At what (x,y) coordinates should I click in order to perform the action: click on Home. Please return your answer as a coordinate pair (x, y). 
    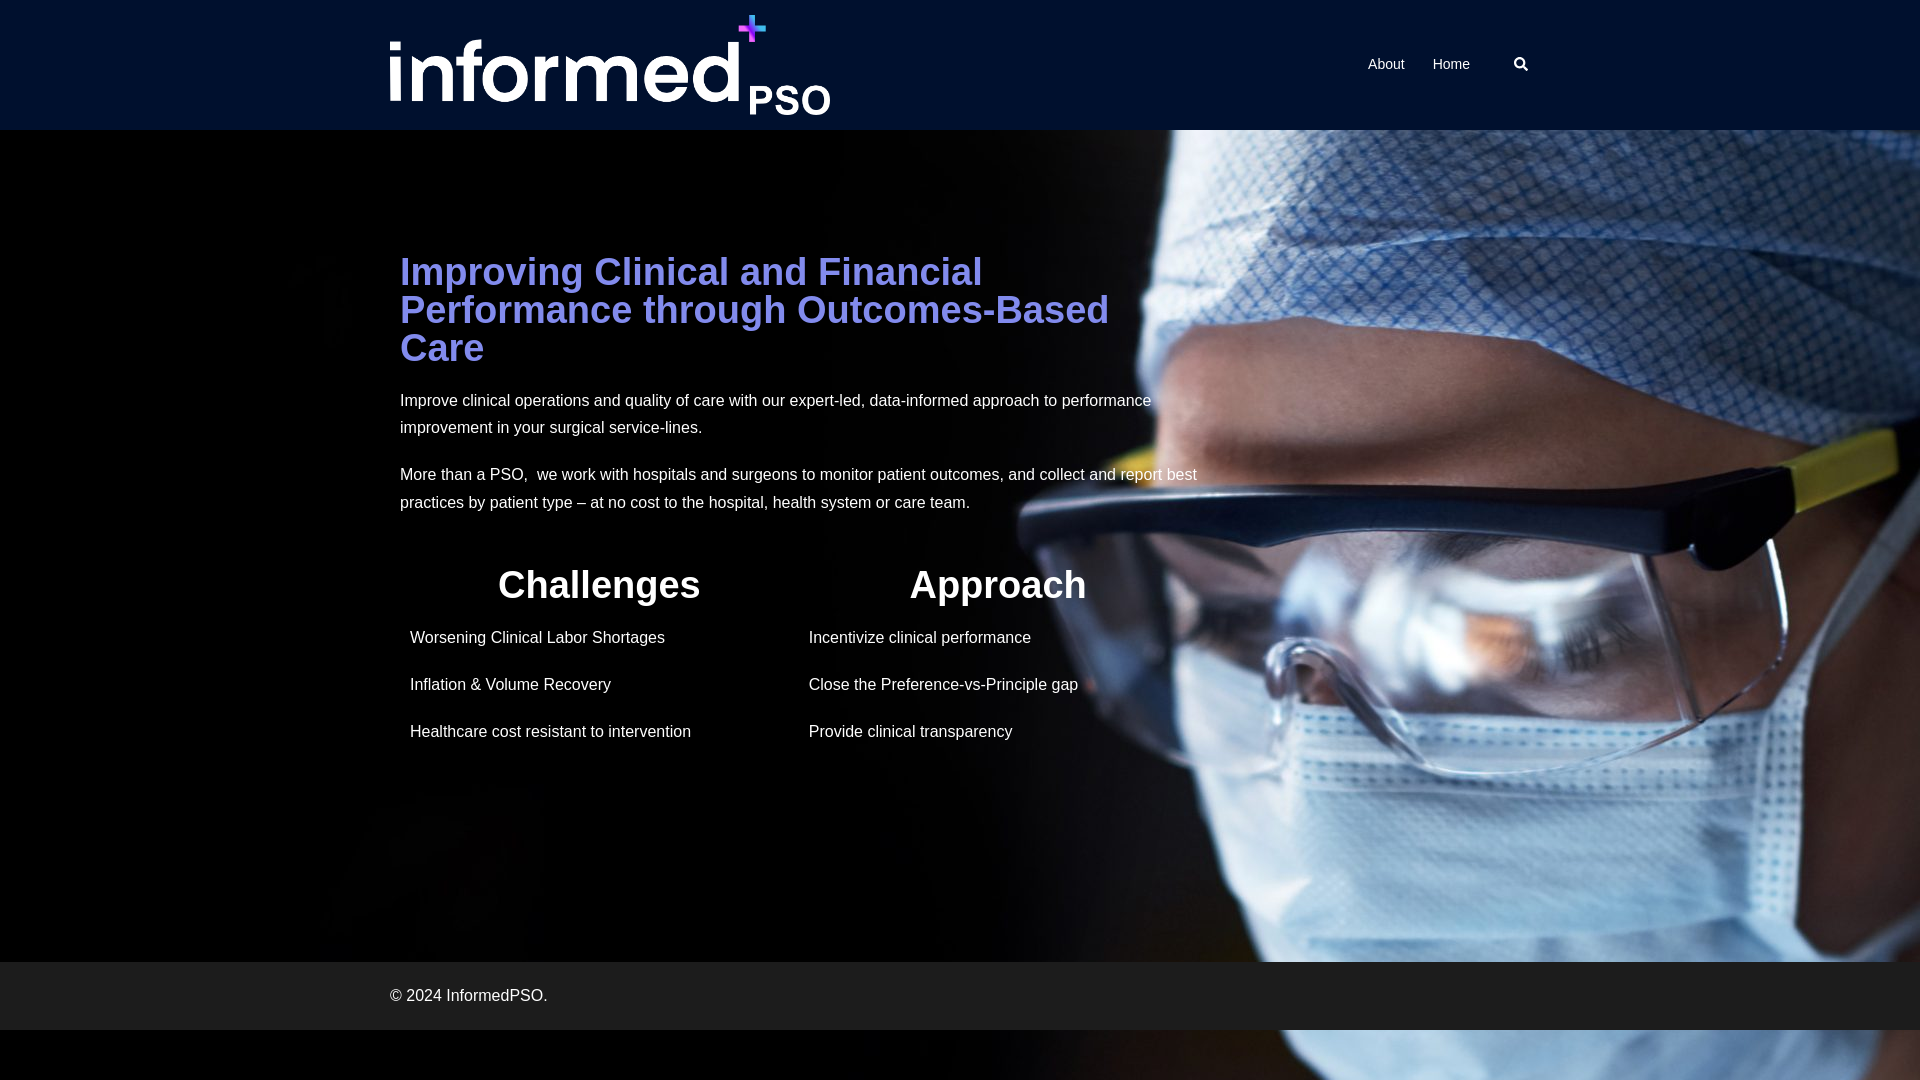
    Looking at the image, I should click on (1451, 64).